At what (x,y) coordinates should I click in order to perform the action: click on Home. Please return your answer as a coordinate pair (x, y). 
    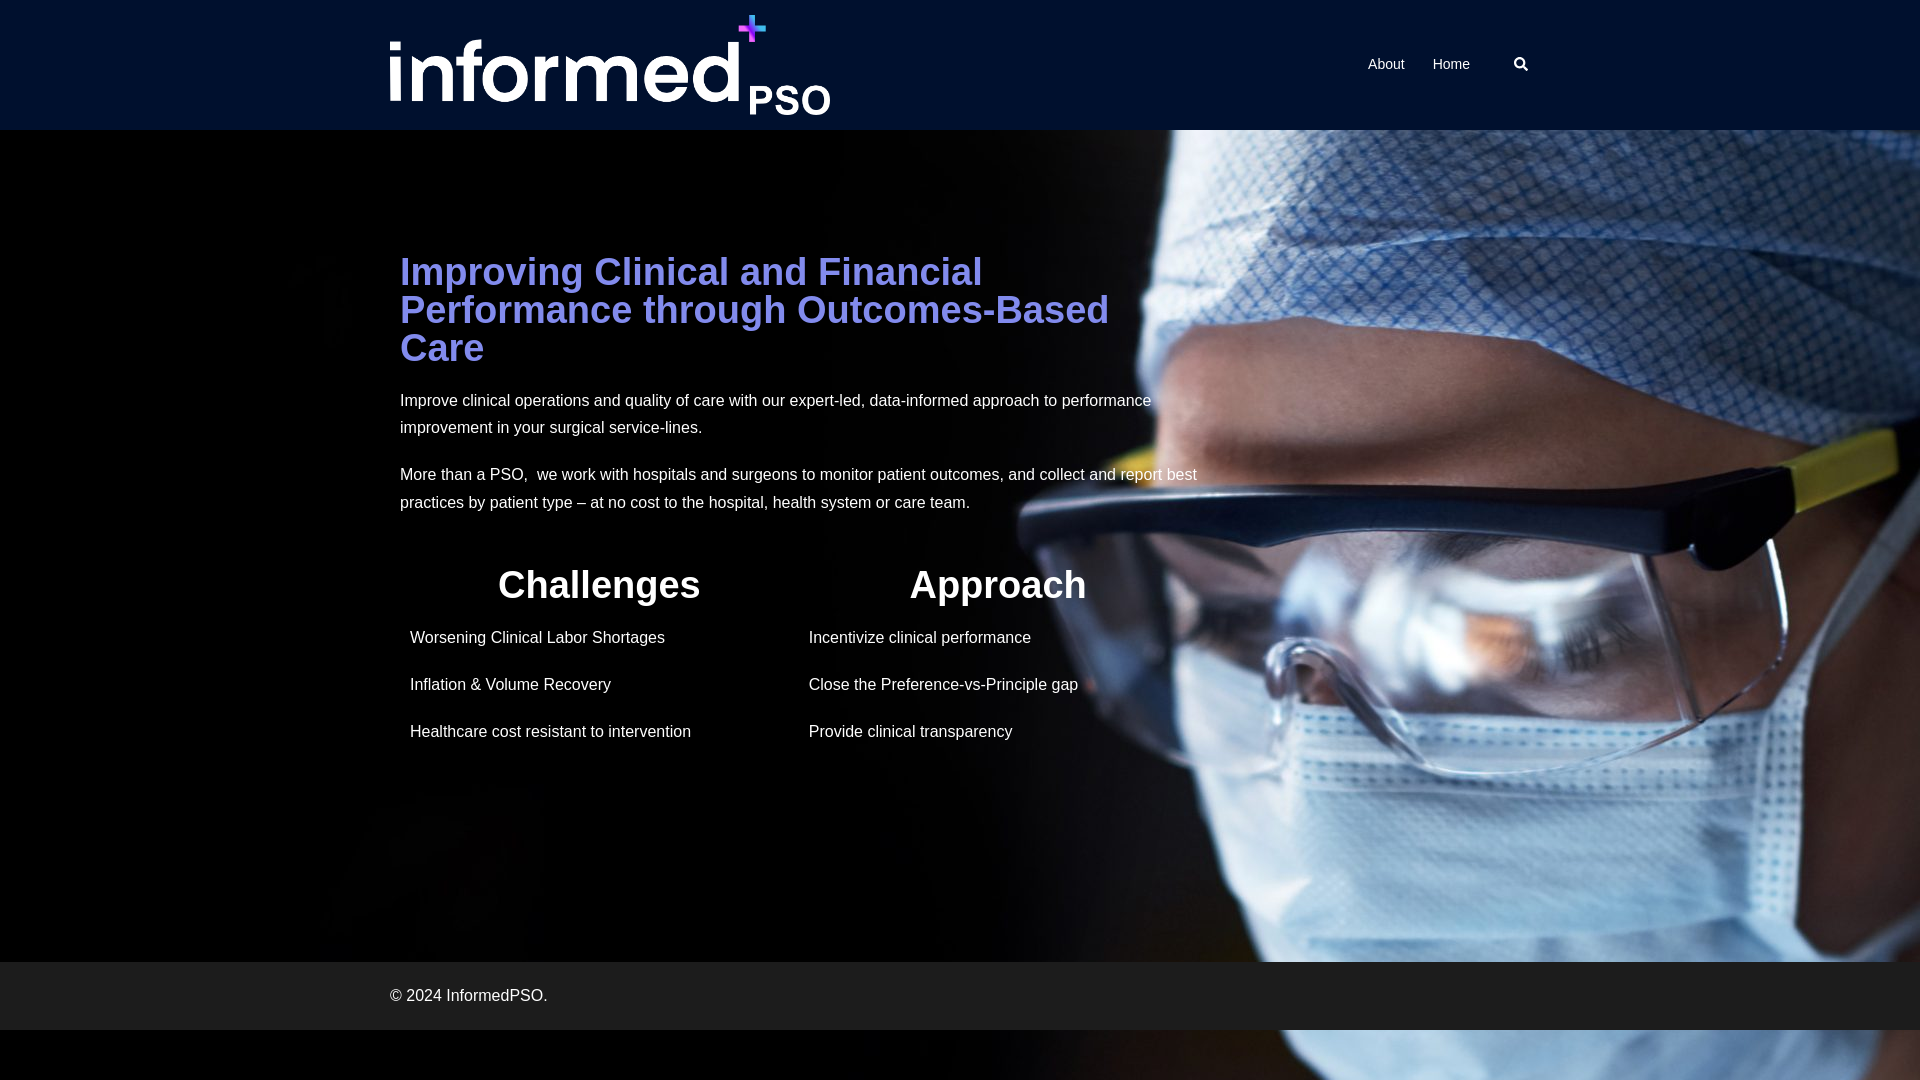
    Looking at the image, I should click on (1451, 64).